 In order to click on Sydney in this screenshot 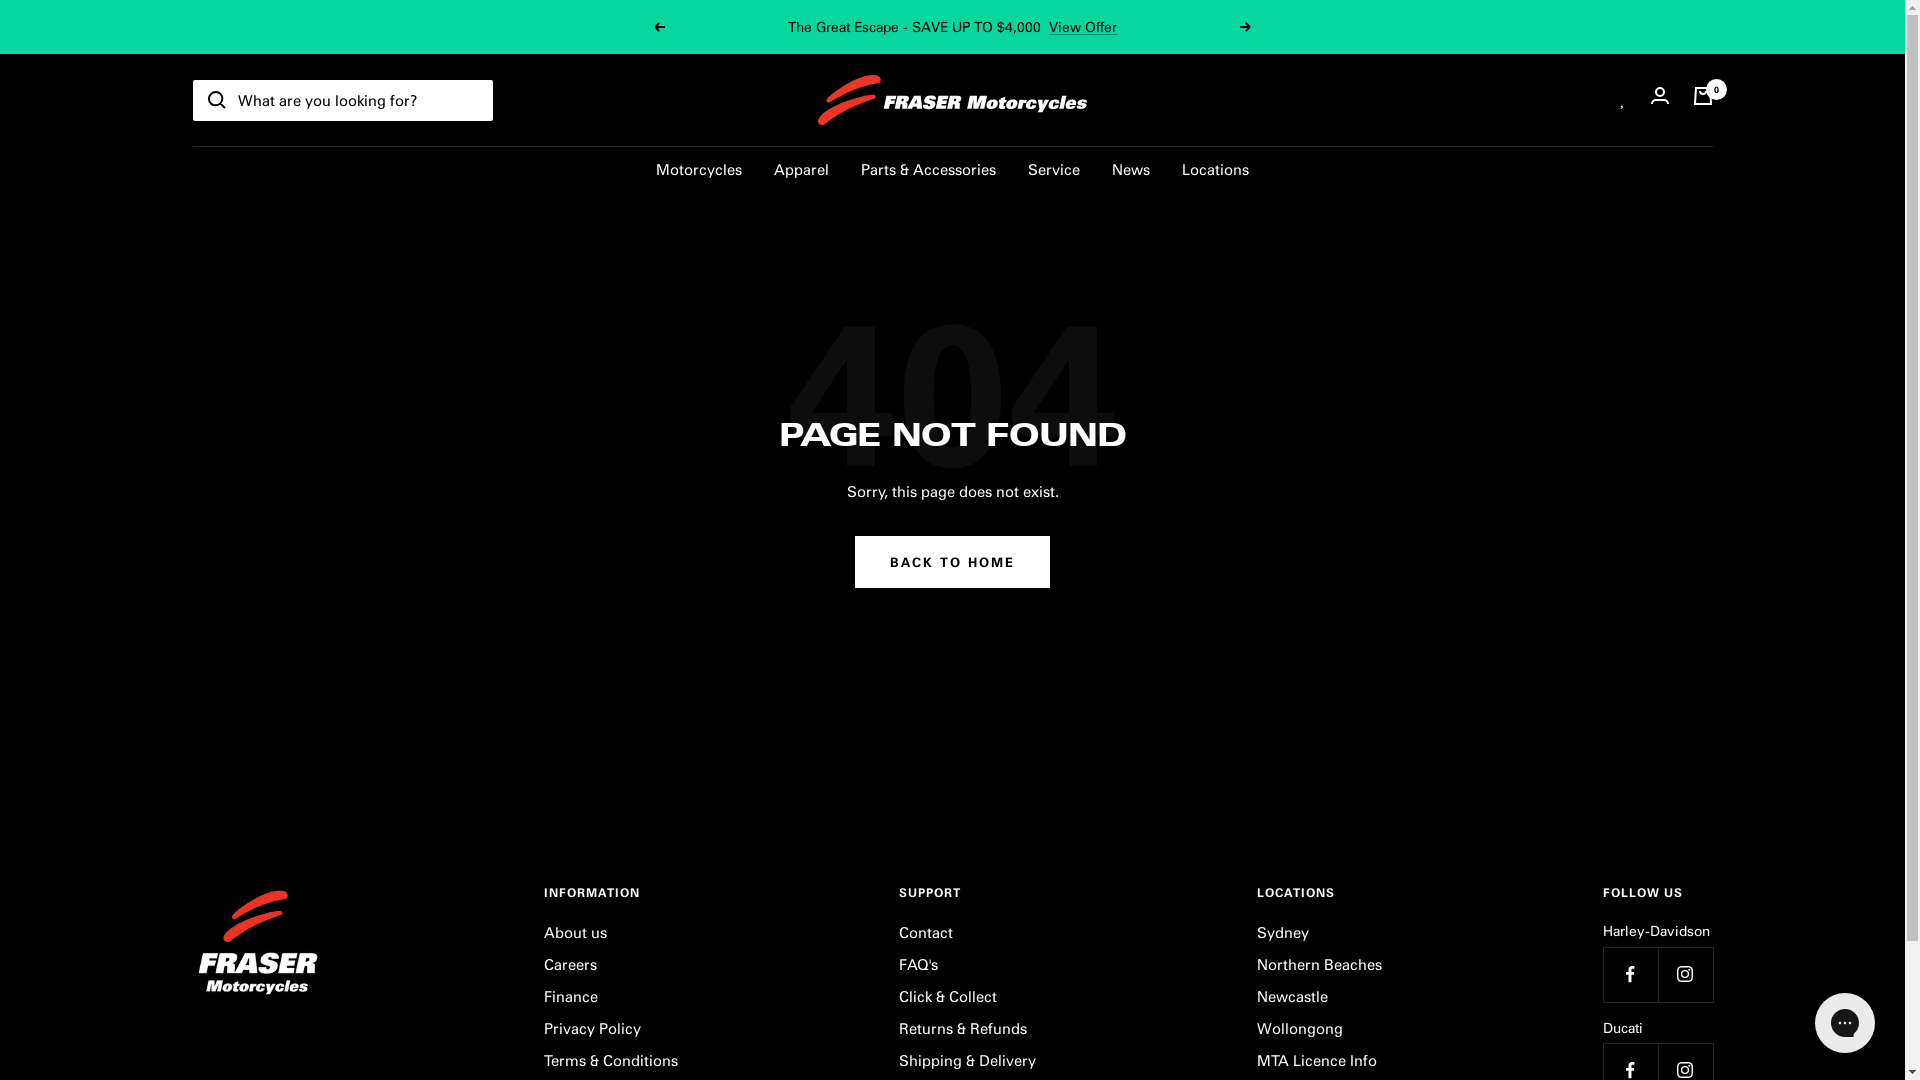, I will do `click(1282, 932)`.